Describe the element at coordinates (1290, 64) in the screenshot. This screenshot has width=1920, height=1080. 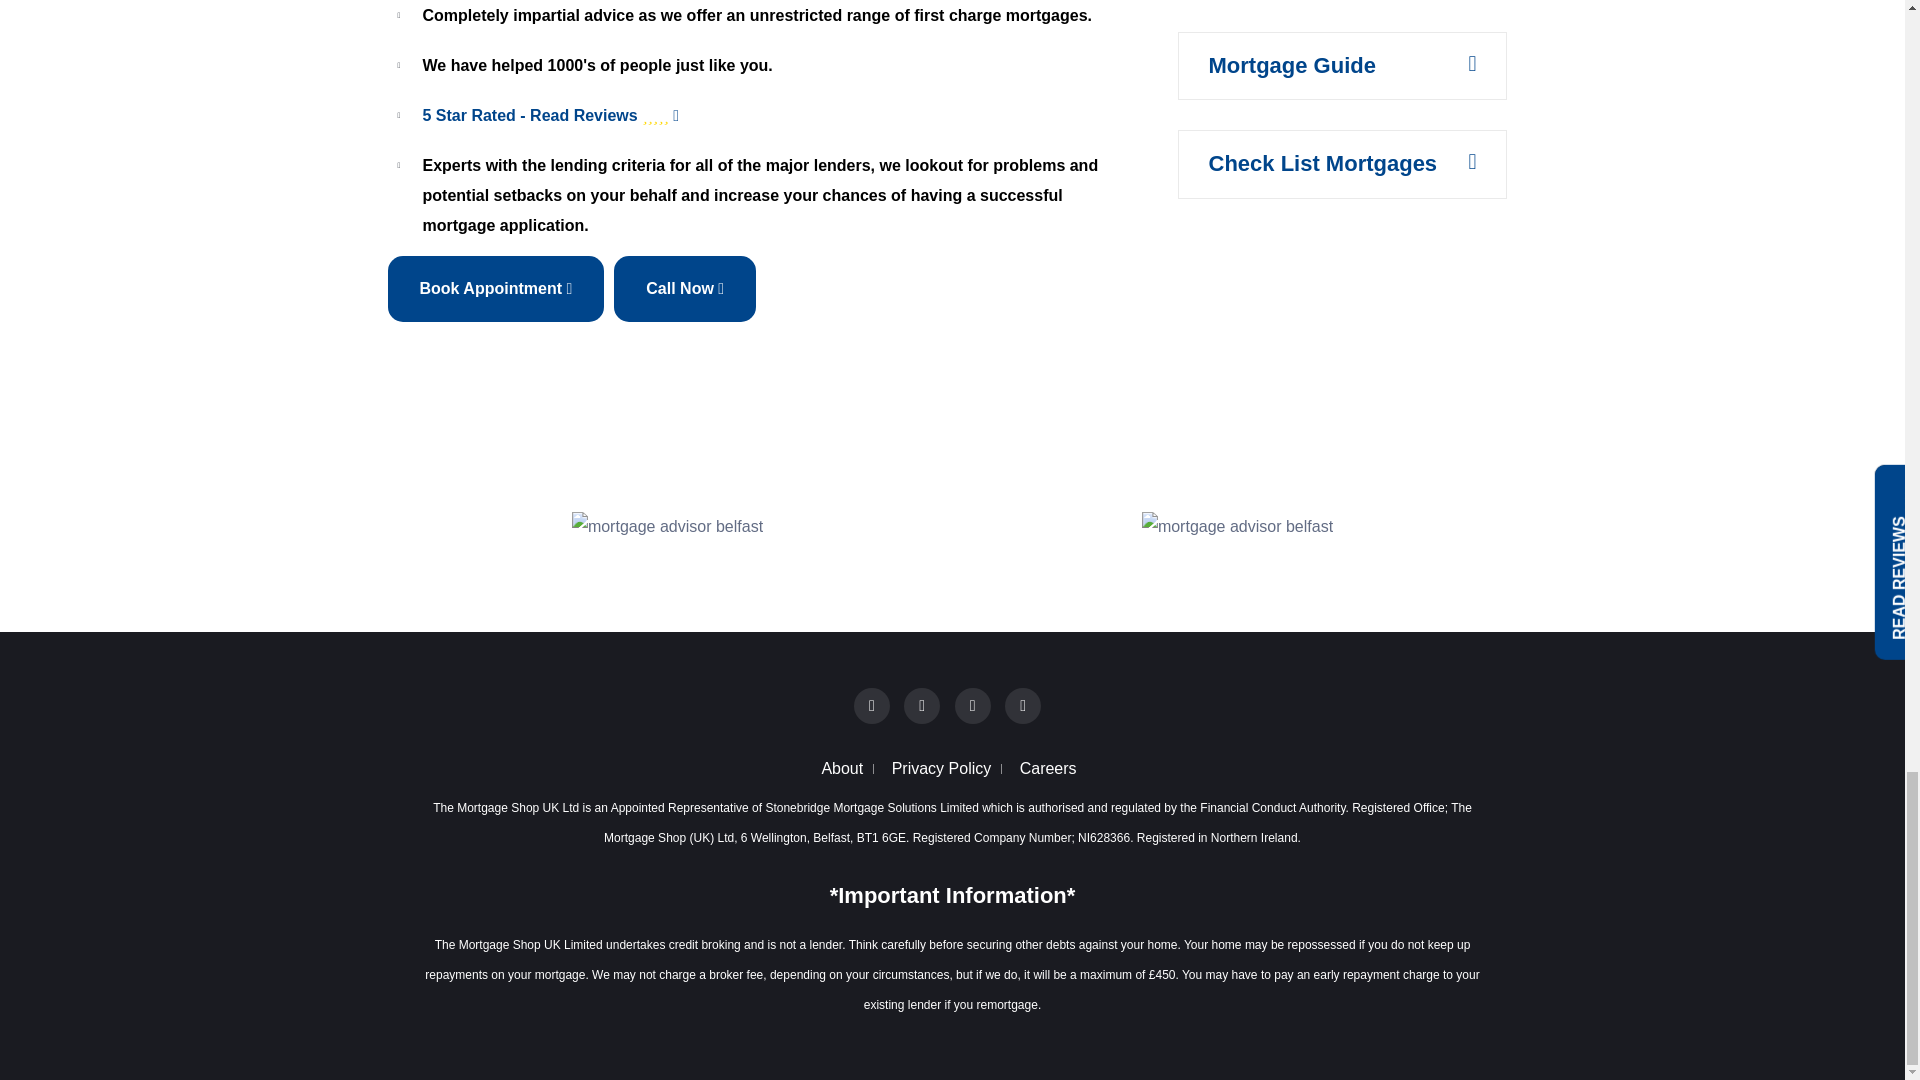
I see `All You Need To Know` at that location.